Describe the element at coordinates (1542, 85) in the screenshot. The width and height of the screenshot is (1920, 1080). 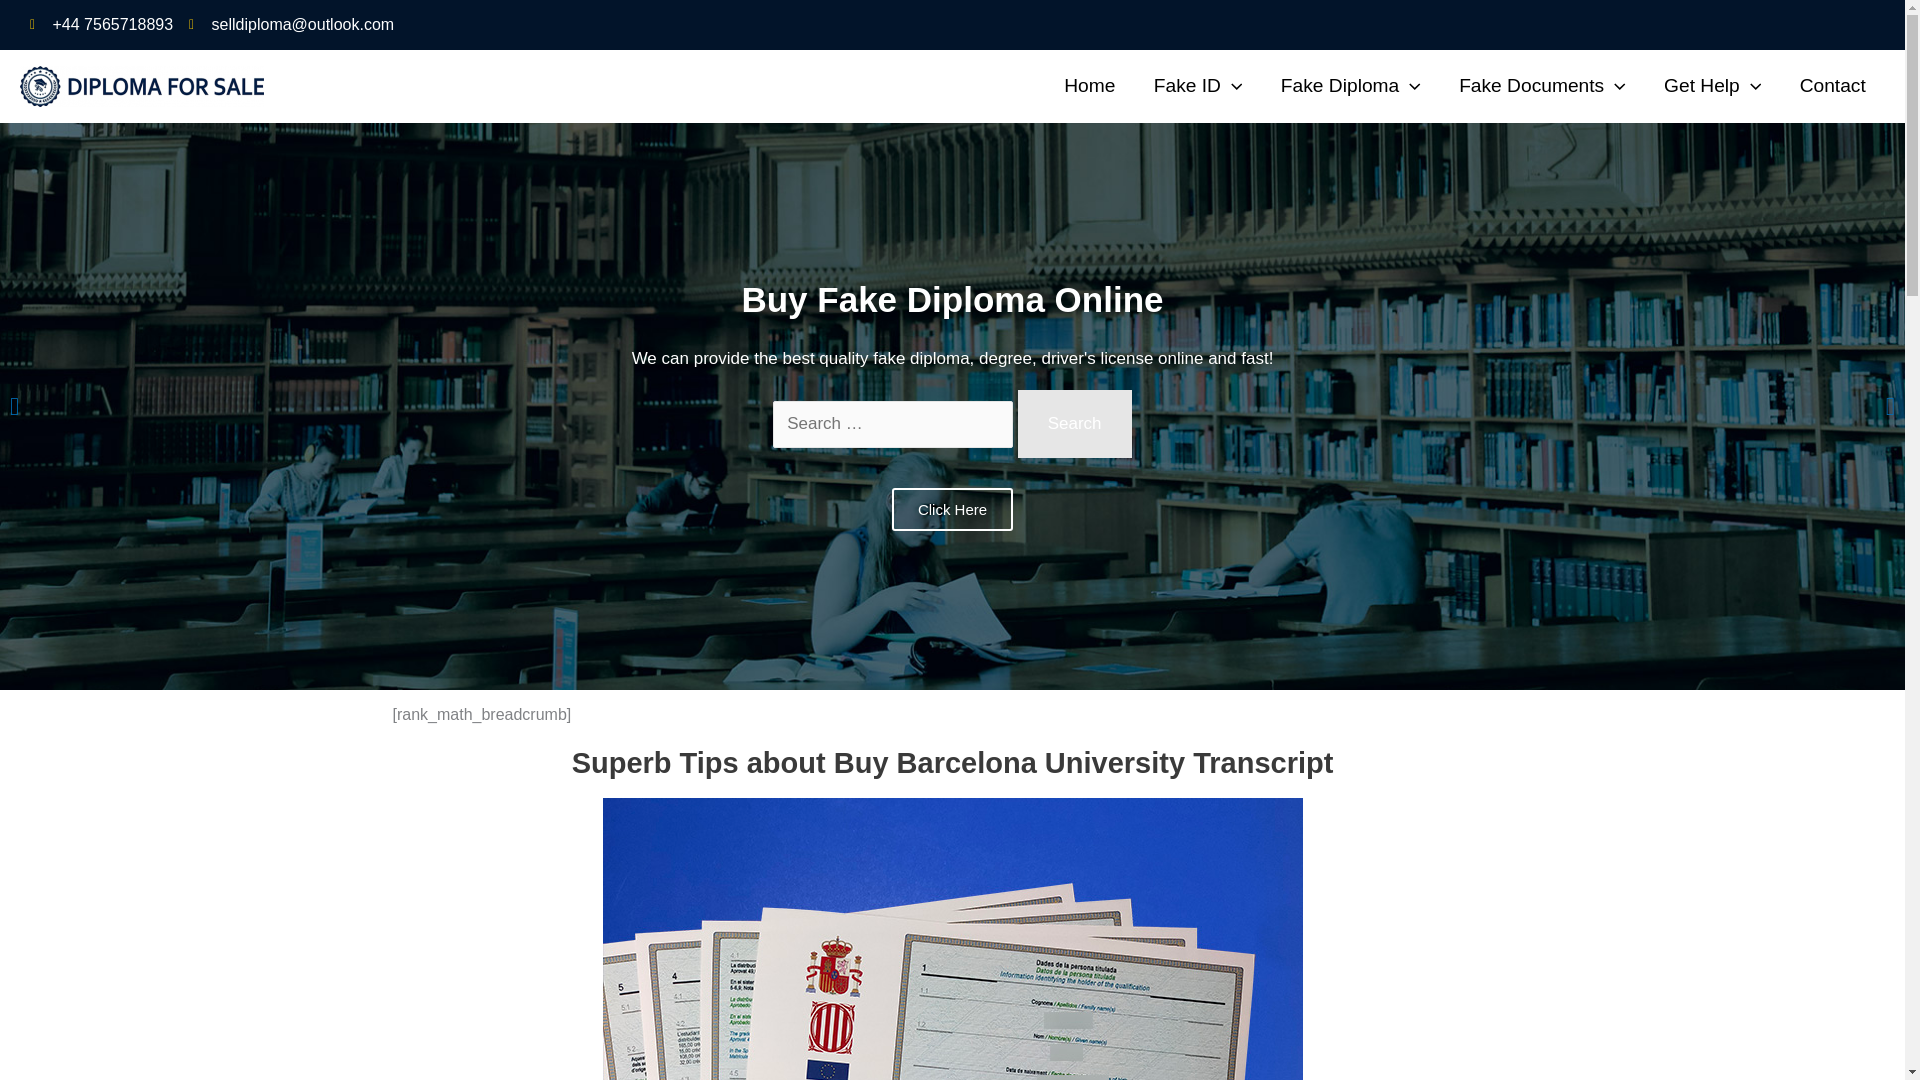
I see `Fake Documents` at that location.